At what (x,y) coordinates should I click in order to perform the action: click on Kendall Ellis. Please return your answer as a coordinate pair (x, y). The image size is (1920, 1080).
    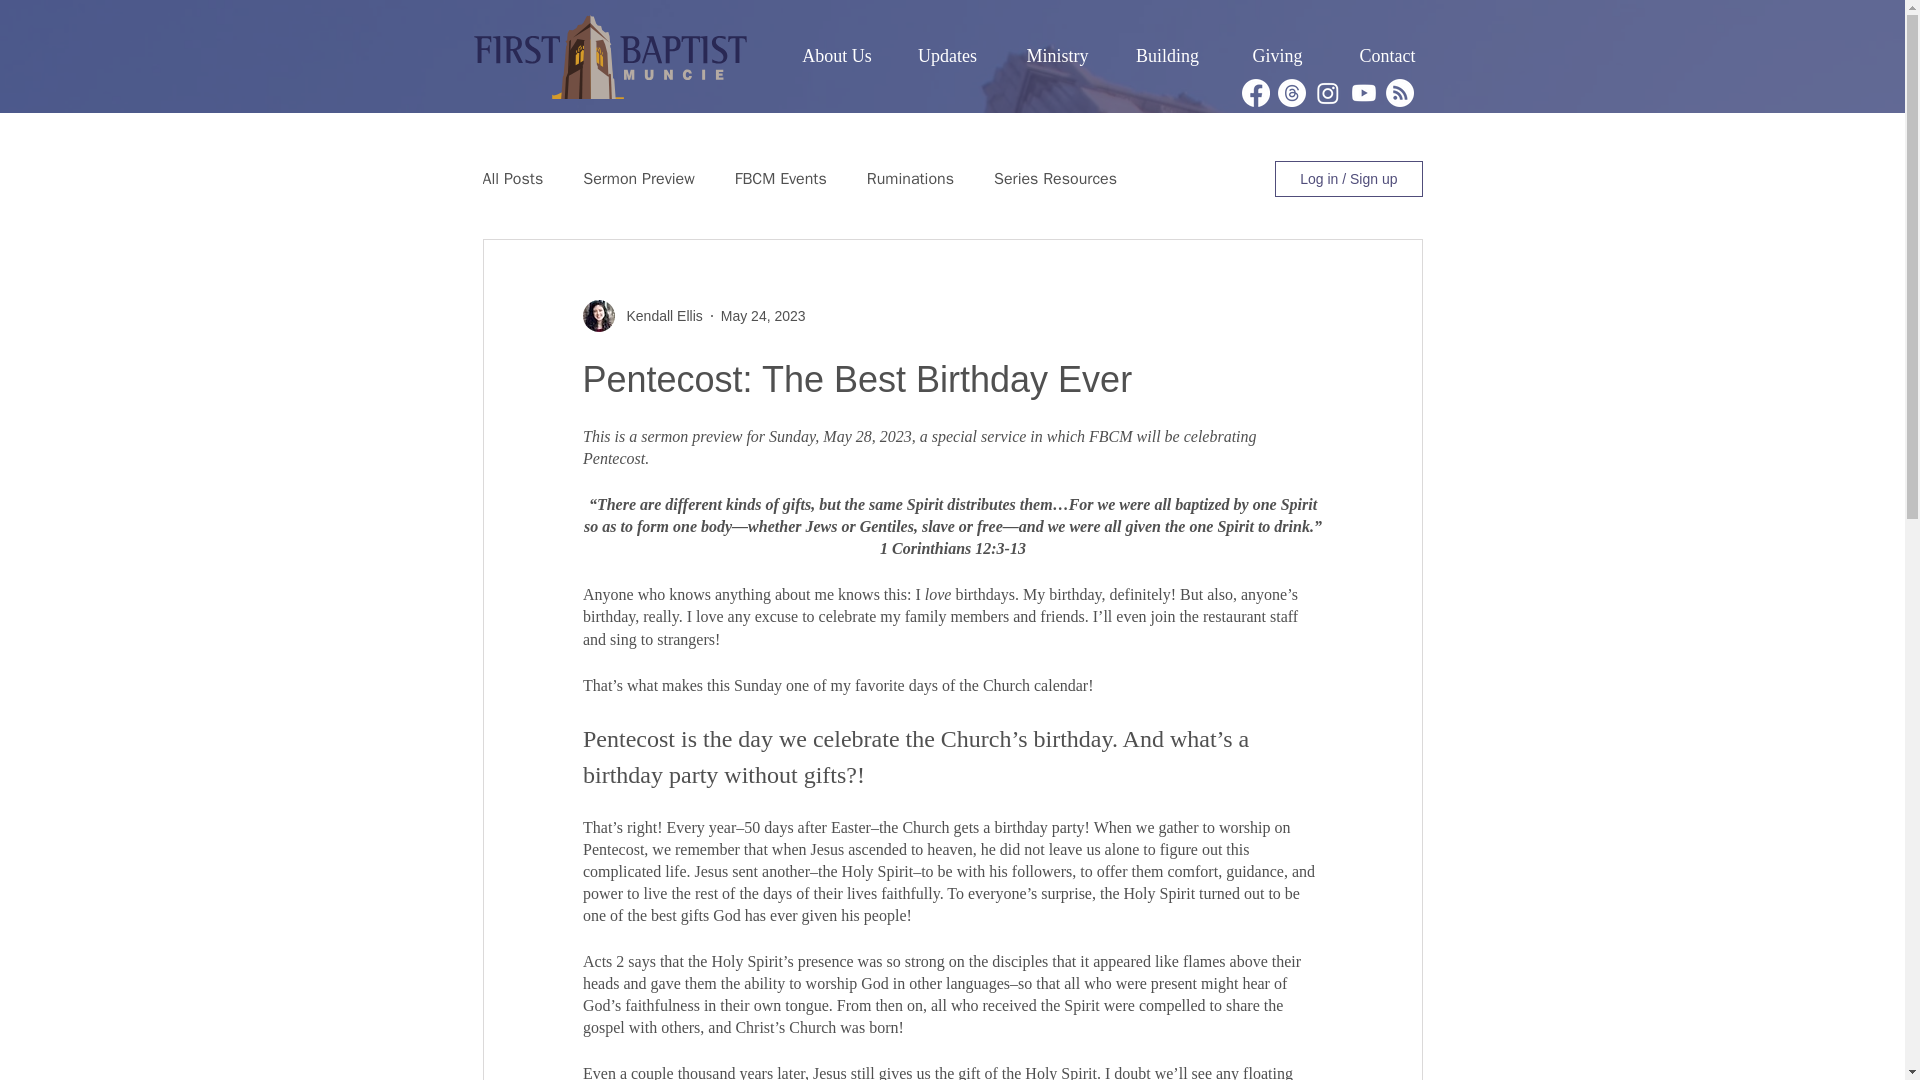
    Looking at the image, I should click on (658, 316).